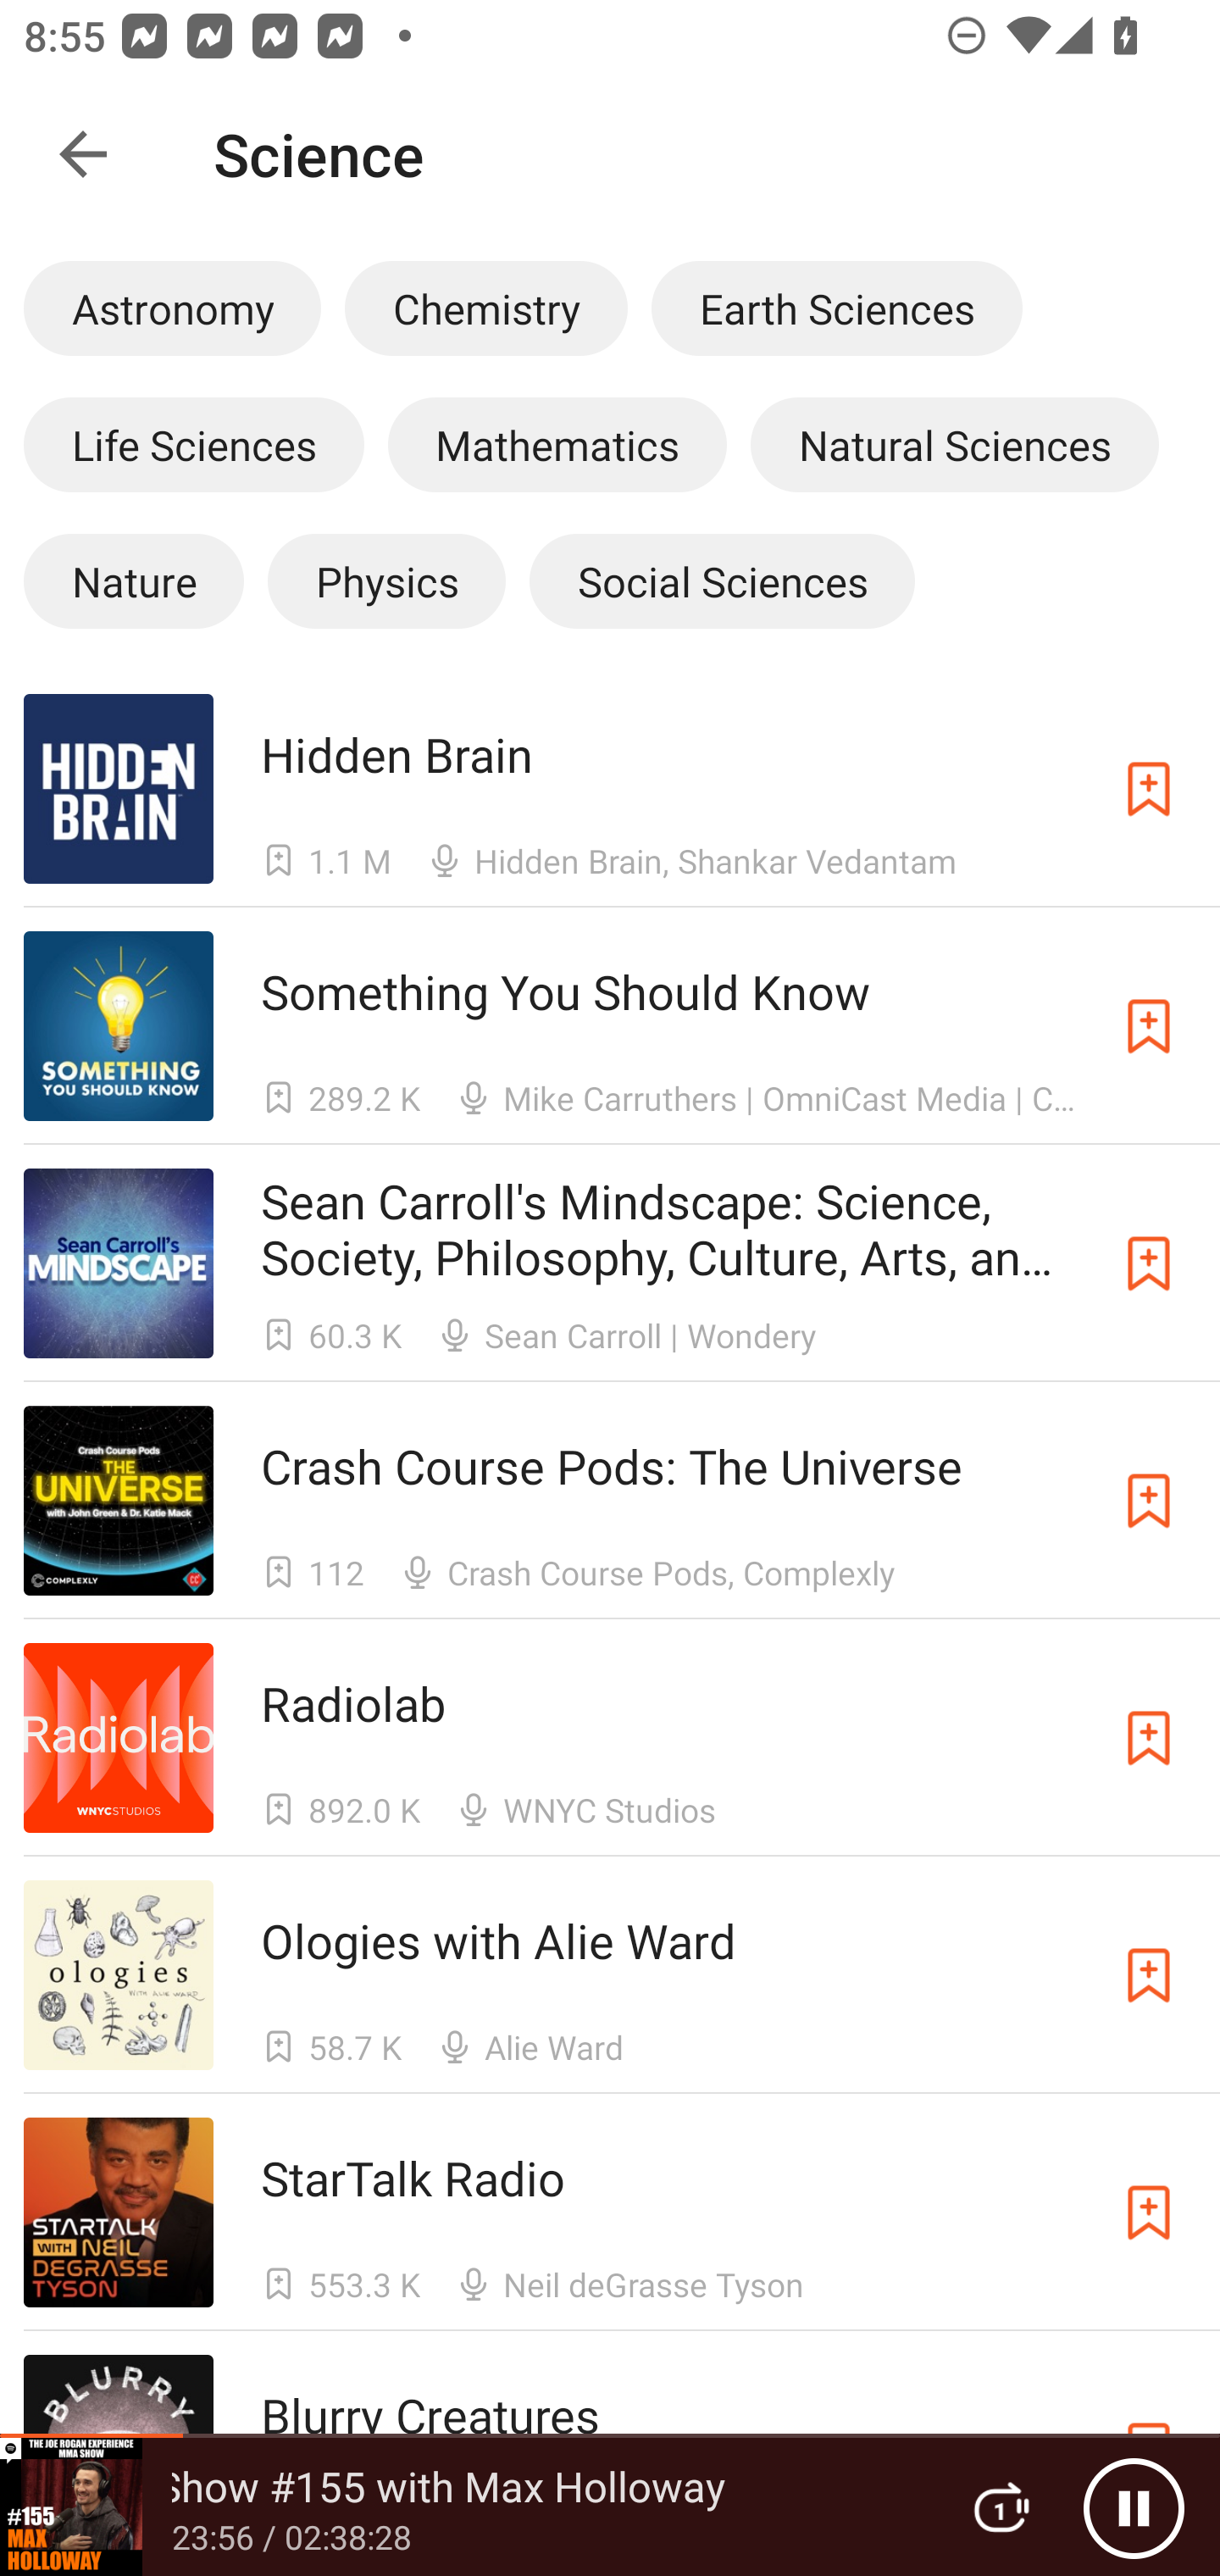 The image size is (1220, 2576). What do you see at coordinates (954, 444) in the screenshot?
I see `Natural Sciences` at bounding box center [954, 444].